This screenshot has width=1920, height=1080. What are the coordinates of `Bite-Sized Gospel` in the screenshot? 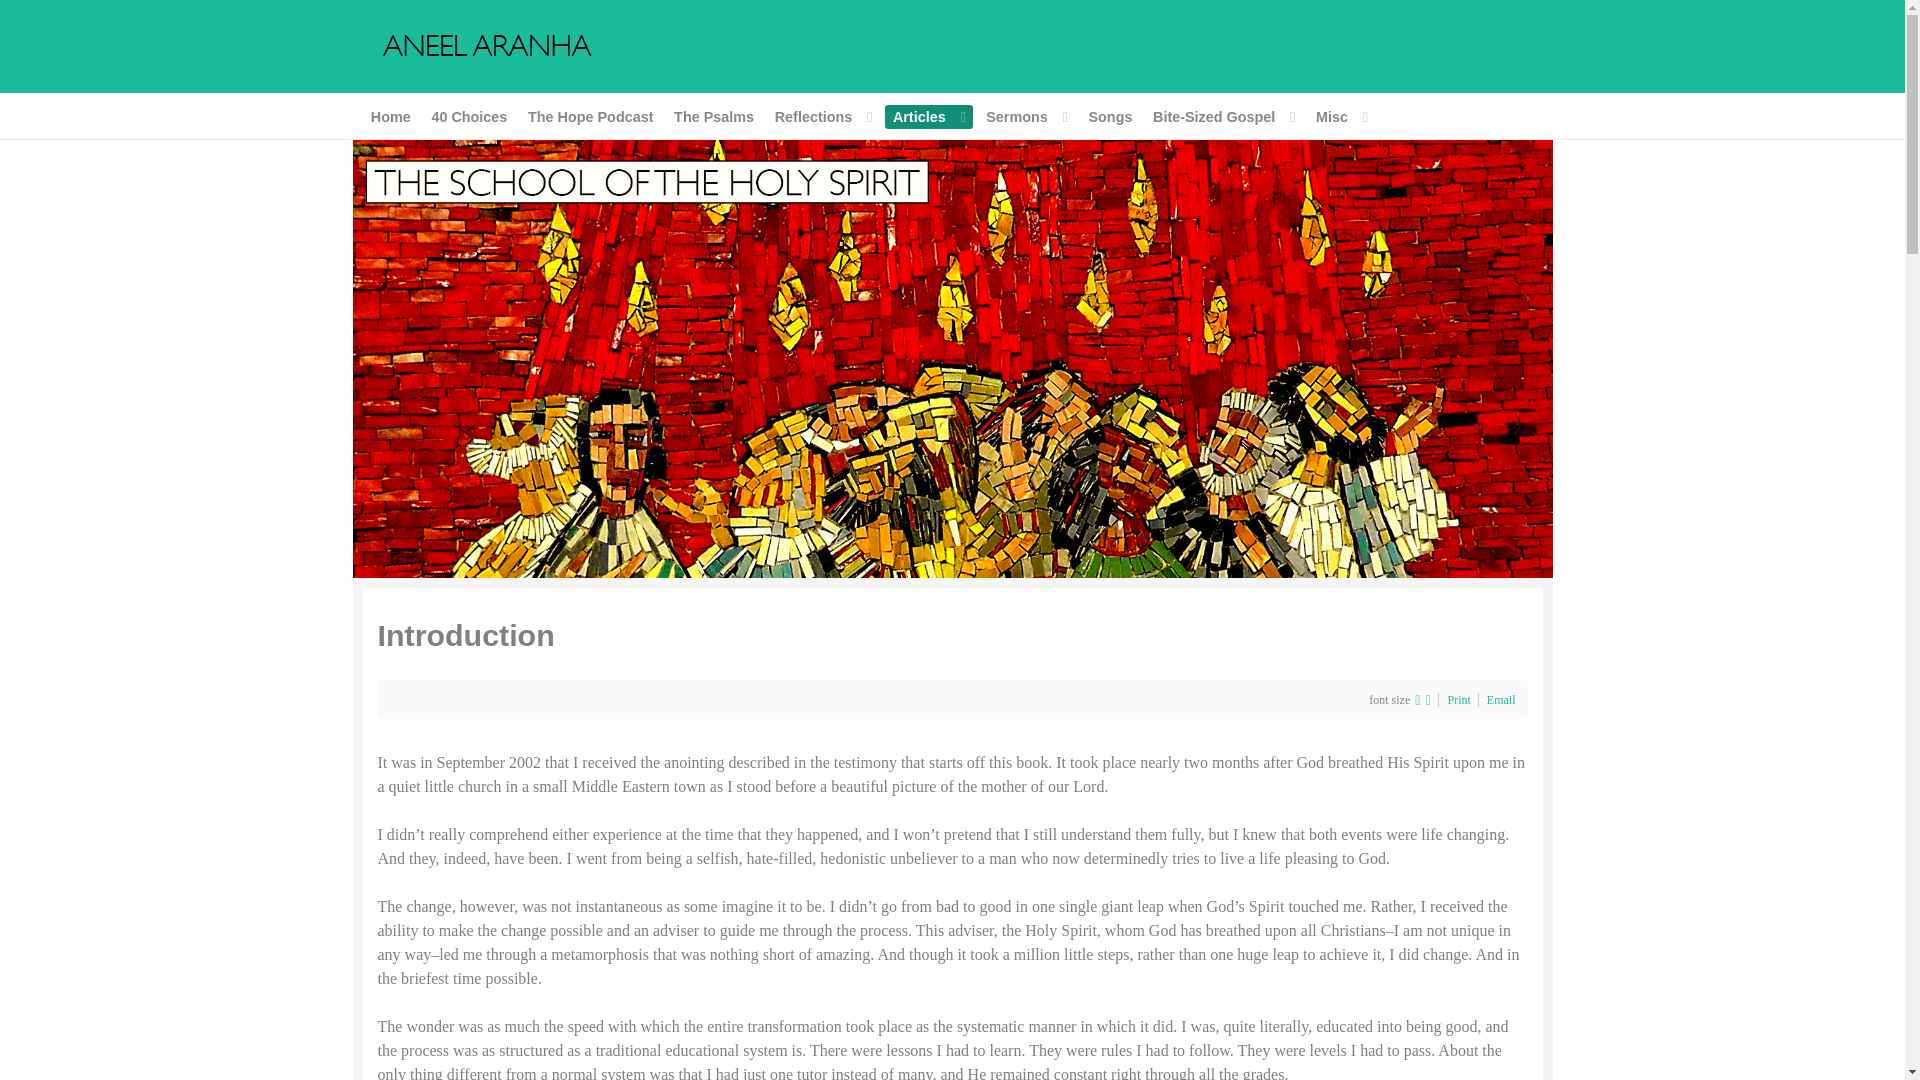 It's located at (1224, 116).